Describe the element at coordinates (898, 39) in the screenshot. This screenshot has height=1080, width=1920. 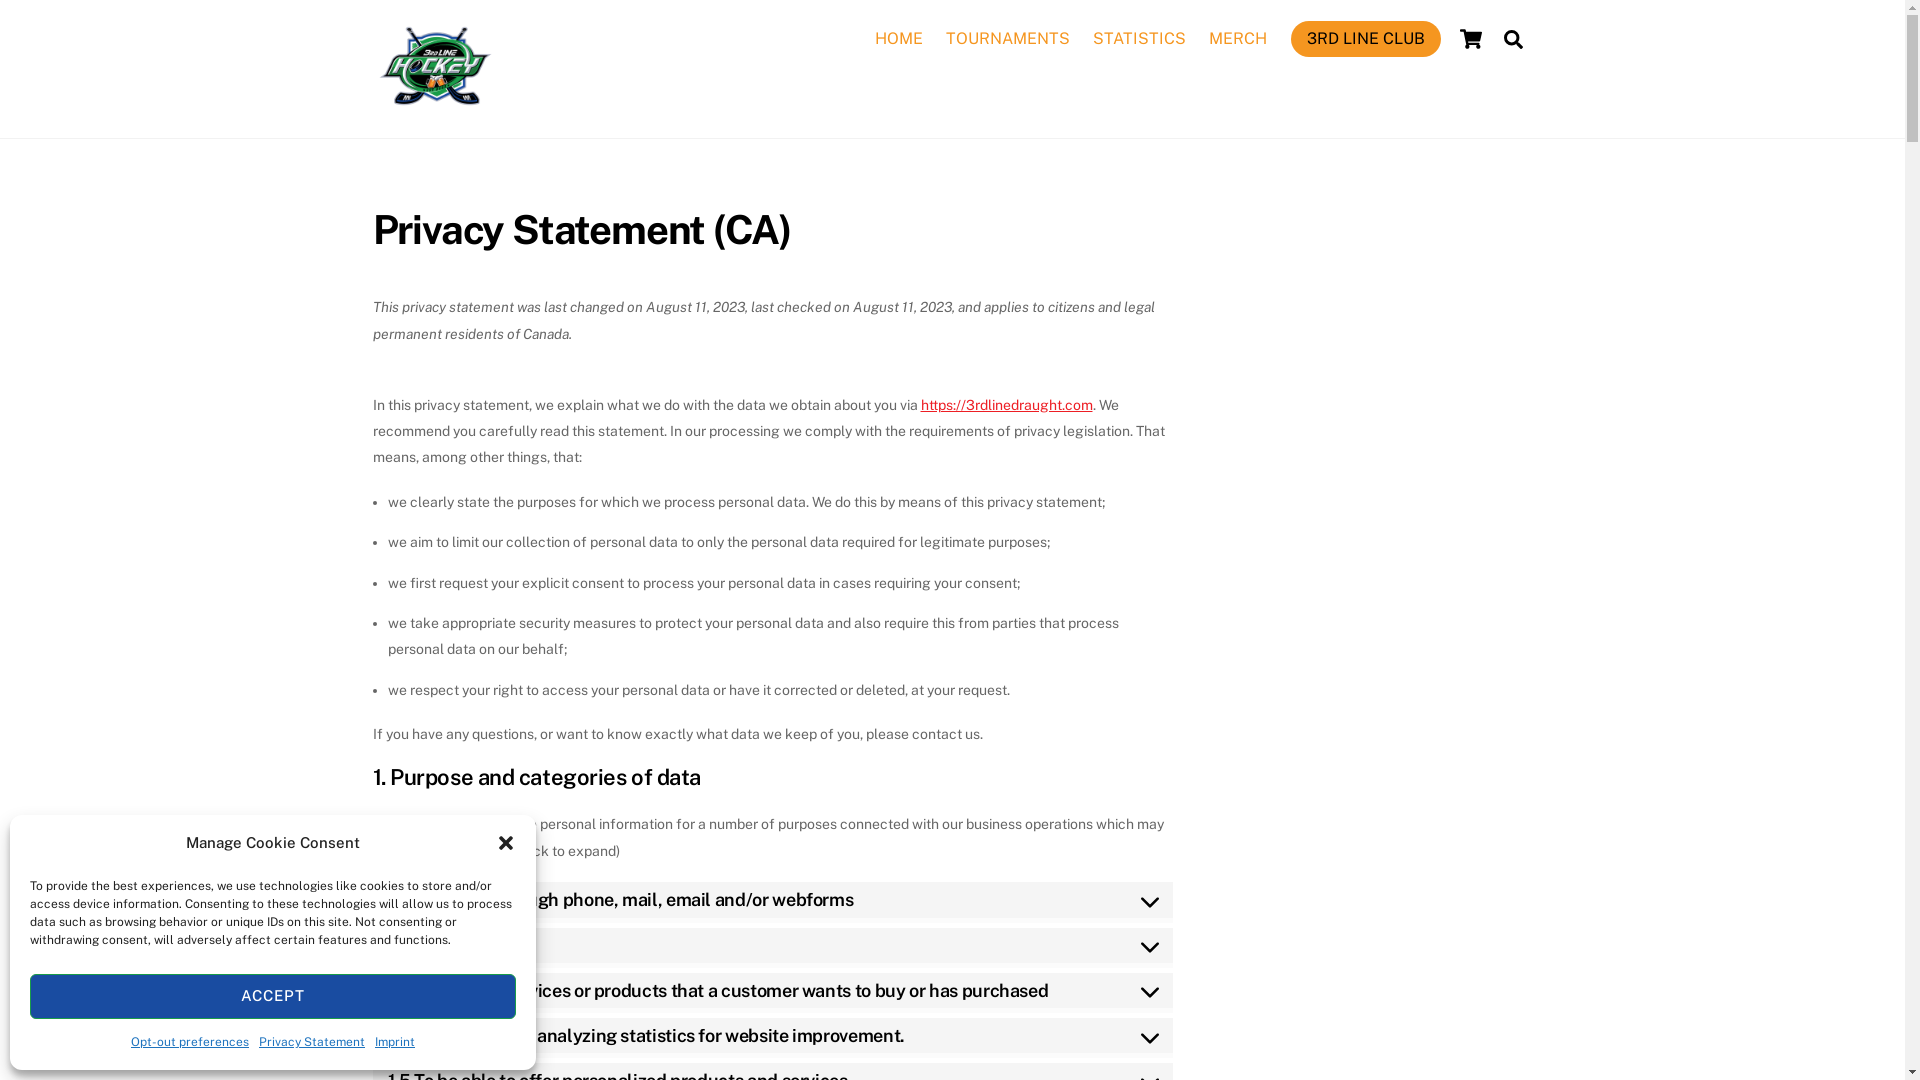
I see `HOME` at that location.